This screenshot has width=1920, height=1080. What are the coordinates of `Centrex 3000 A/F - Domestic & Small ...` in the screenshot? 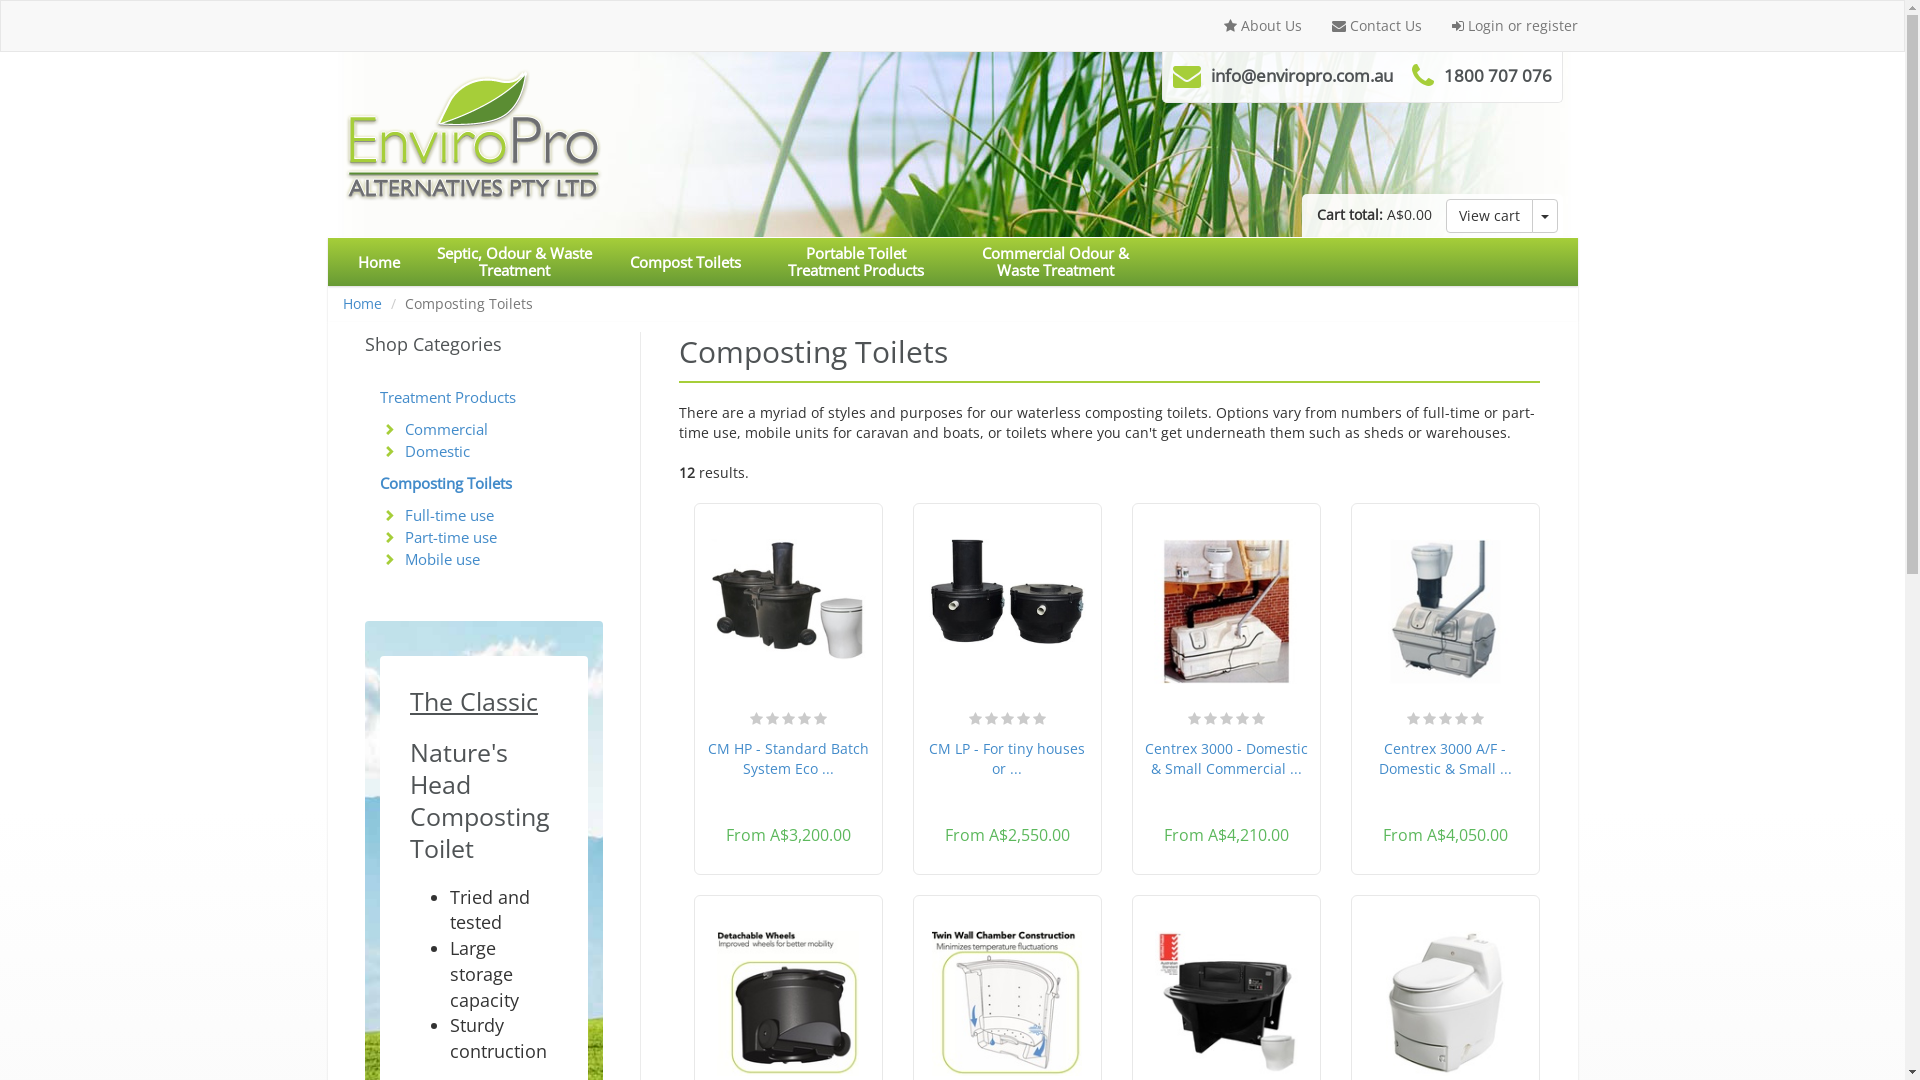 It's located at (1446, 758).